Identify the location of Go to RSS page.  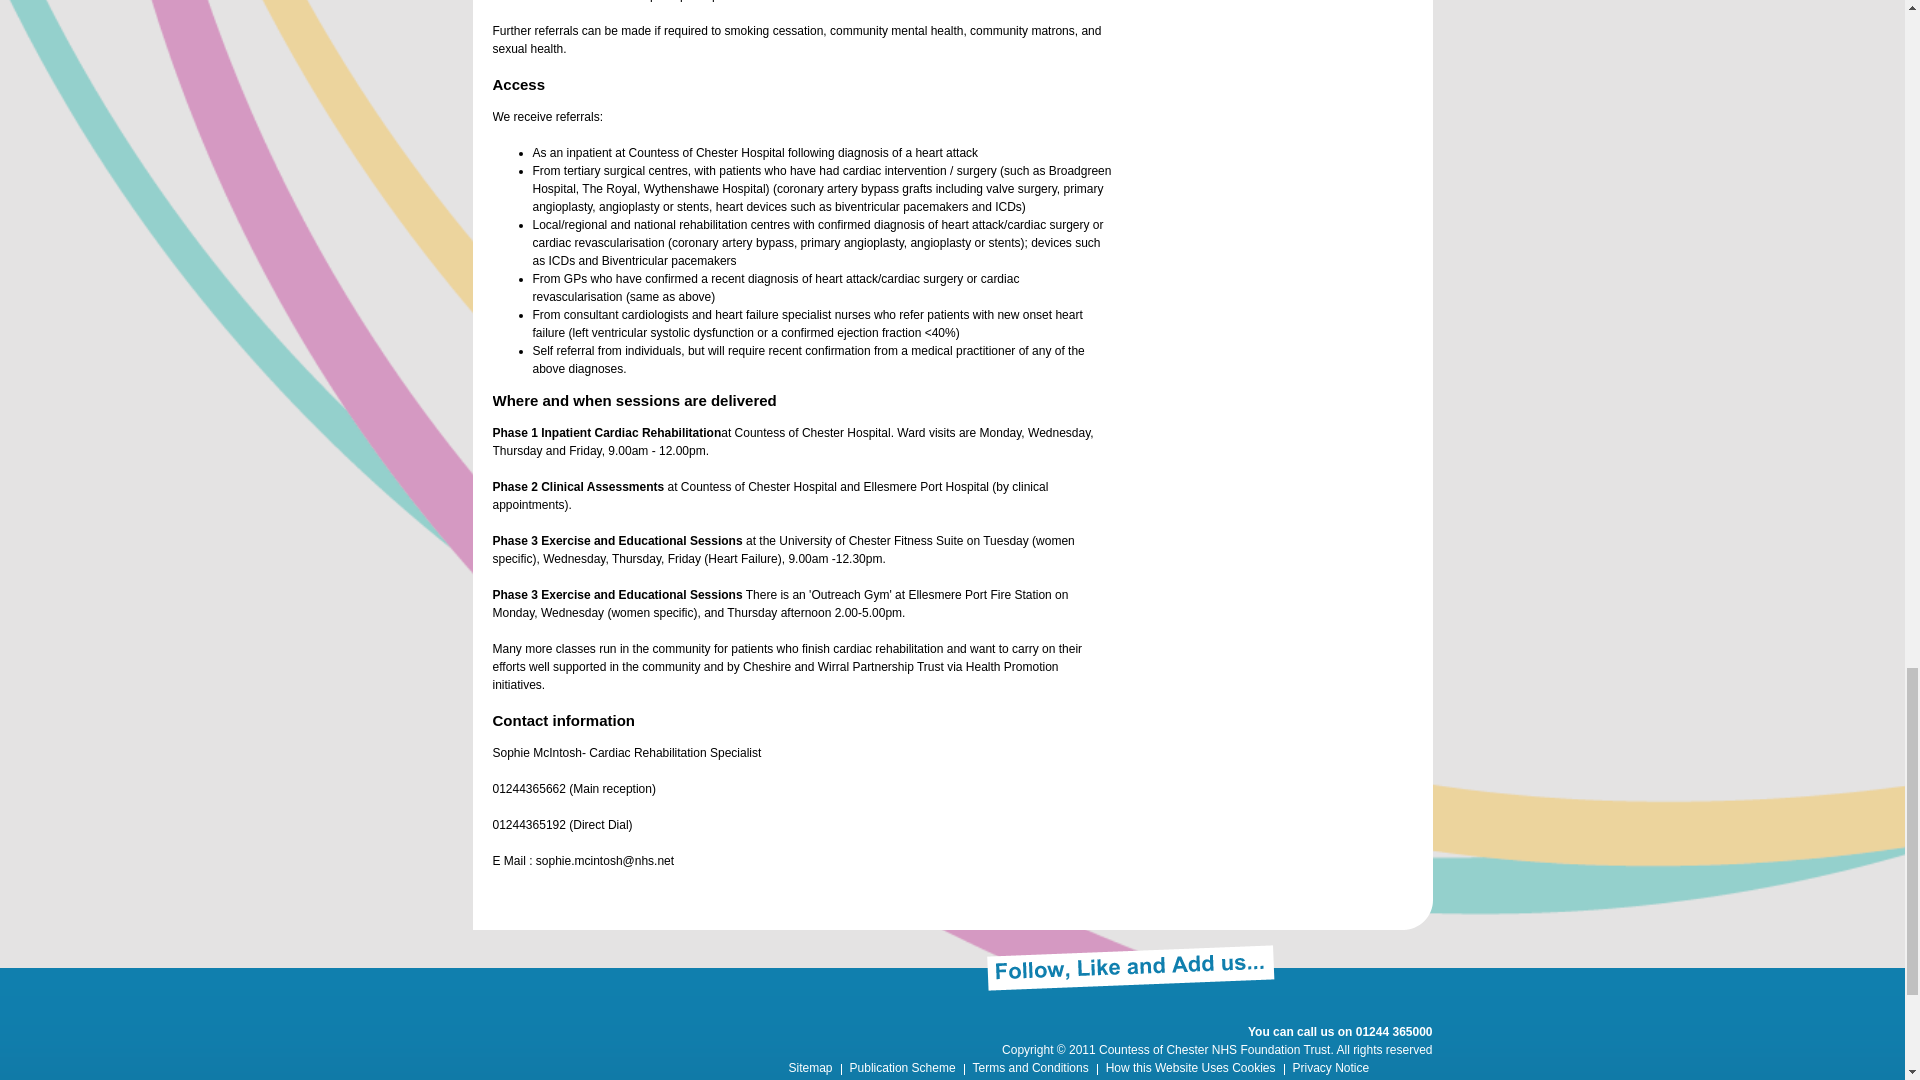
(1416, 961).